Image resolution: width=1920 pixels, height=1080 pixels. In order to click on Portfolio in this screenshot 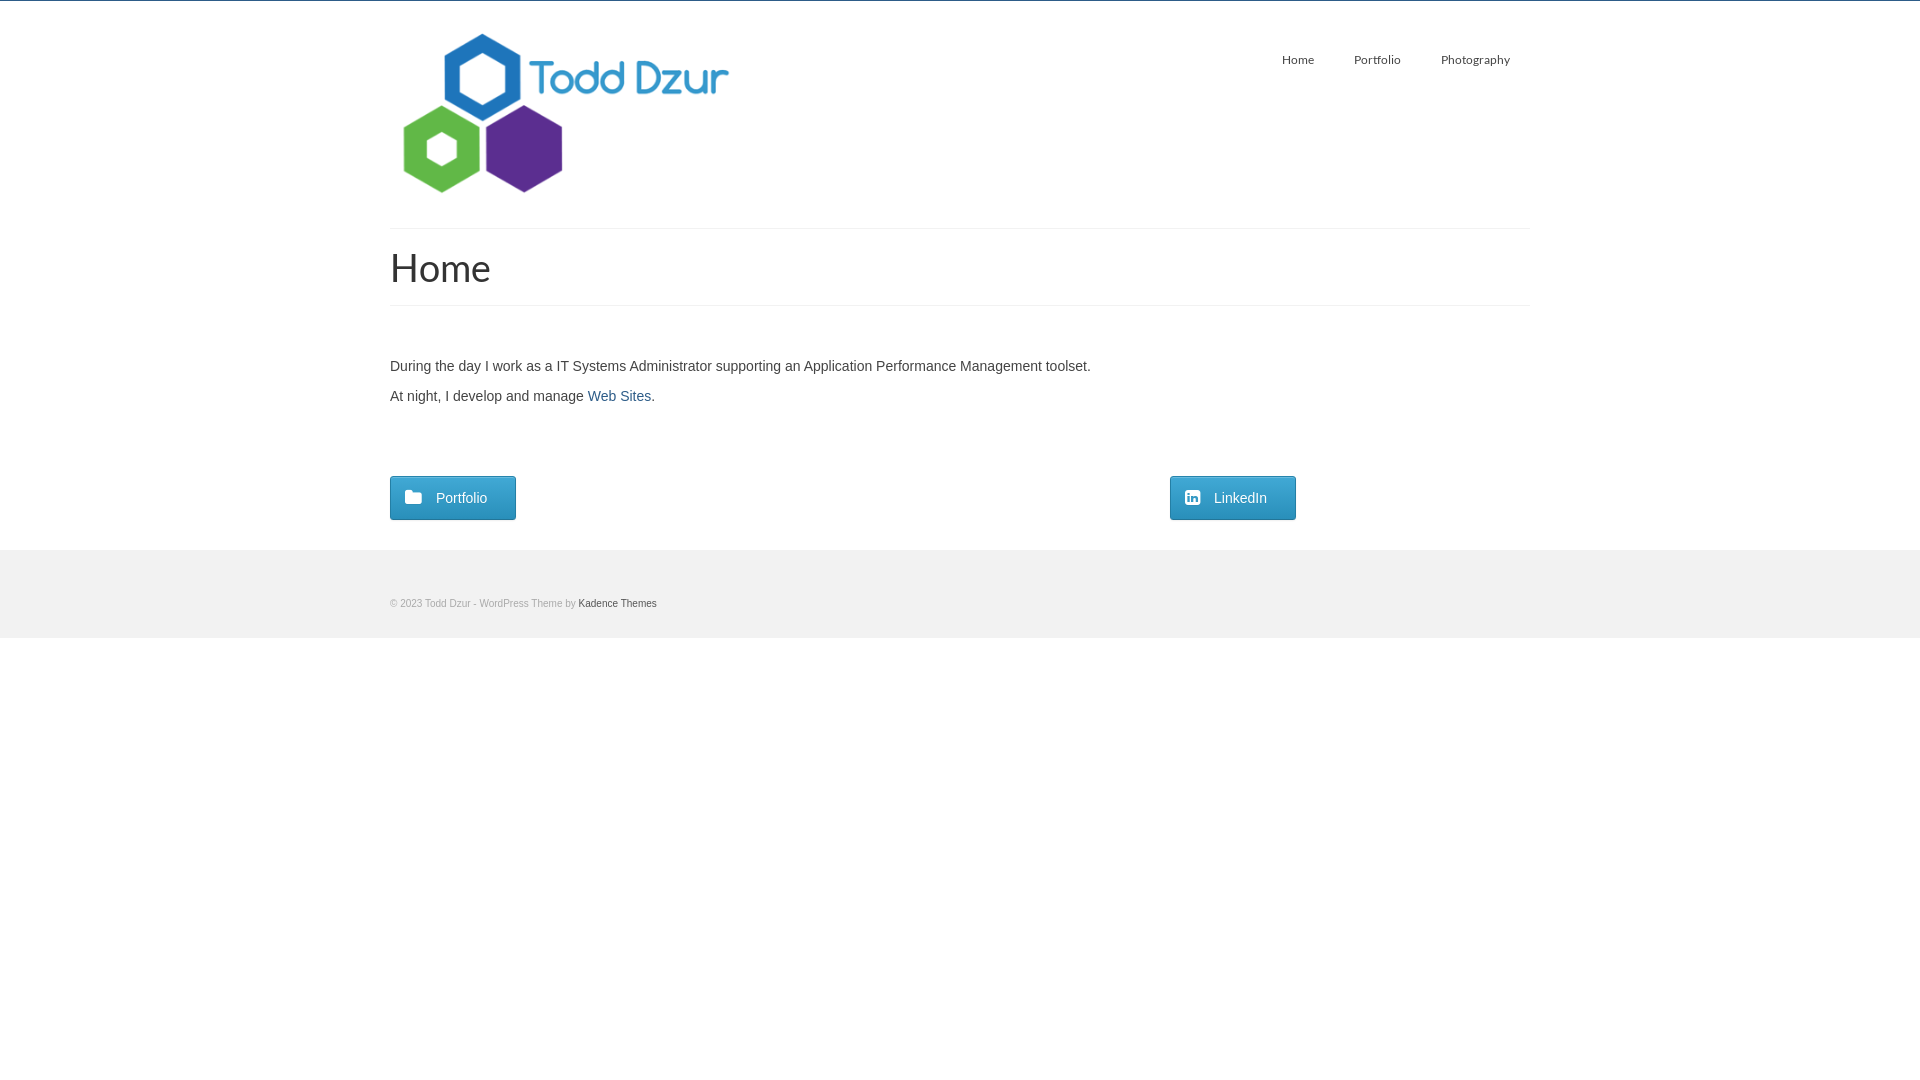, I will do `click(1378, 60)`.